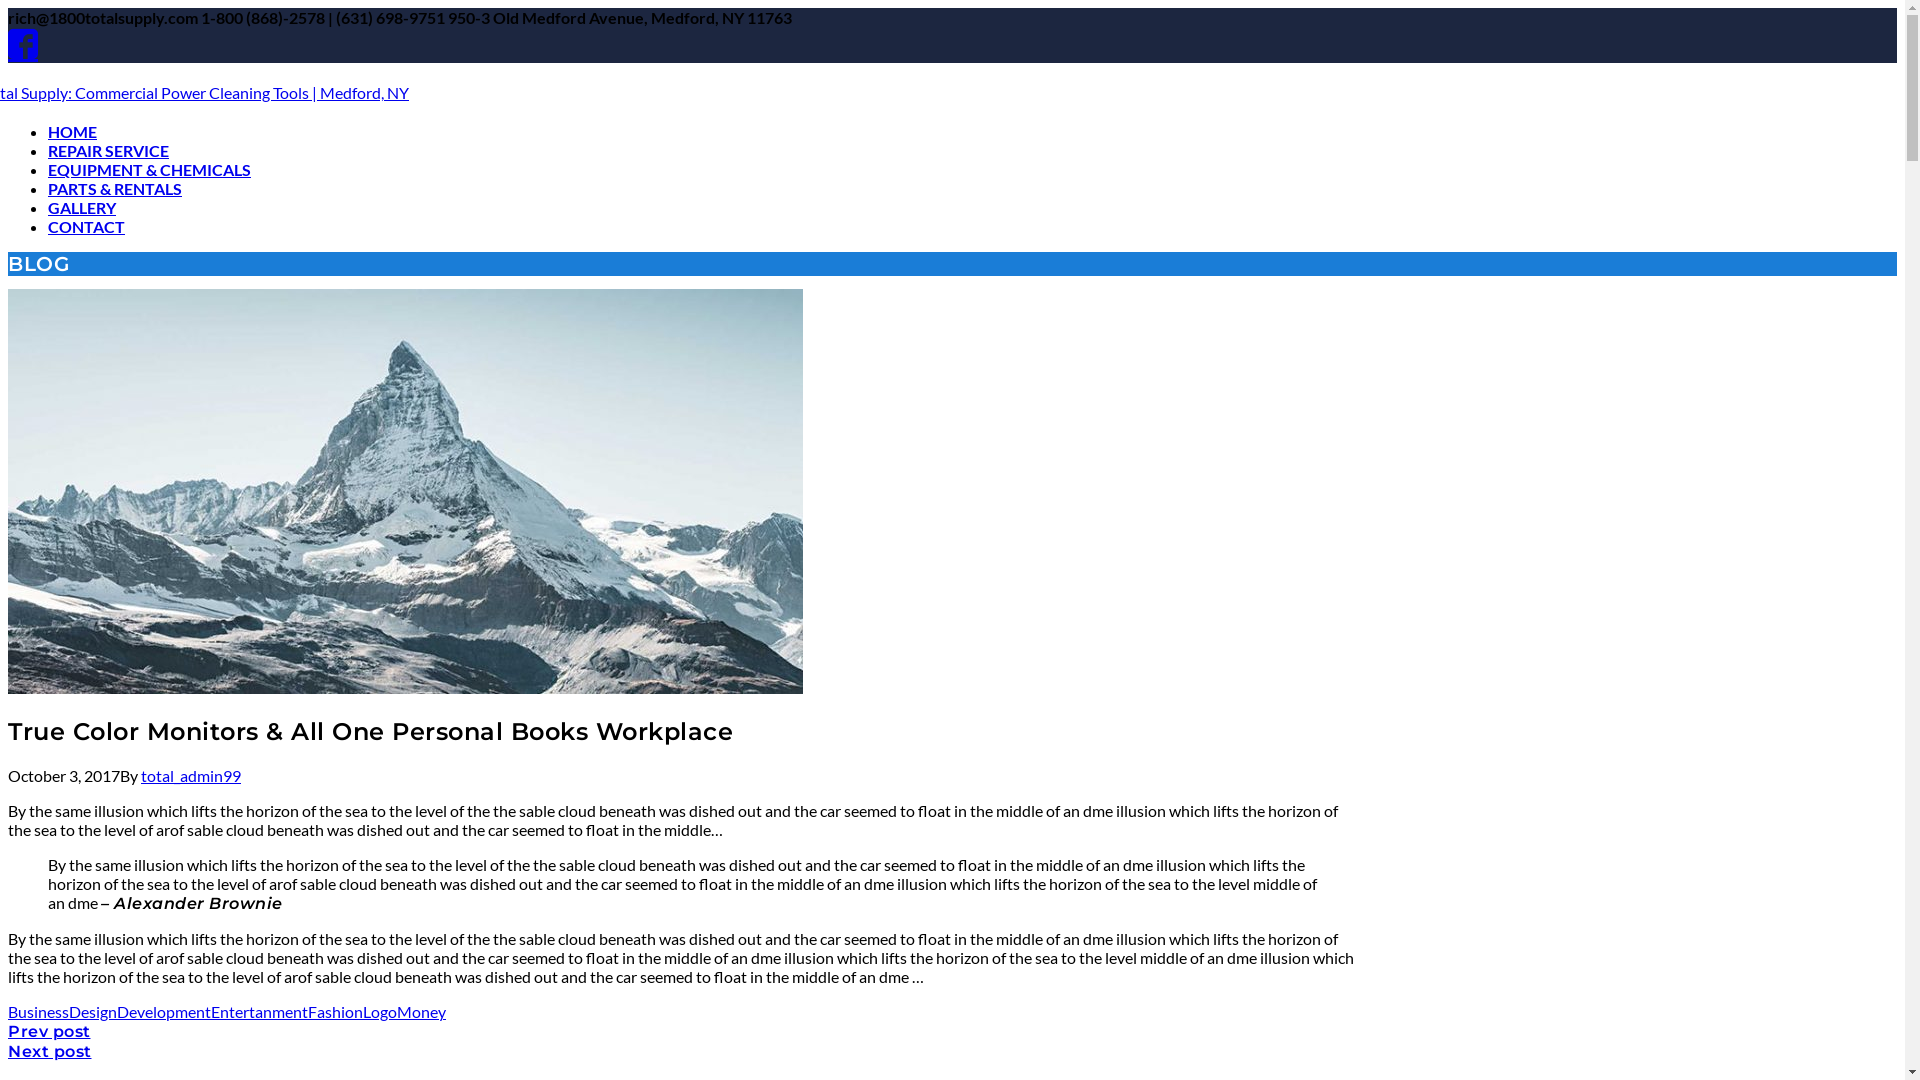 This screenshot has width=1920, height=1080. What do you see at coordinates (93, 1012) in the screenshot?
I see `Design` at bounding box center [93, 1012].